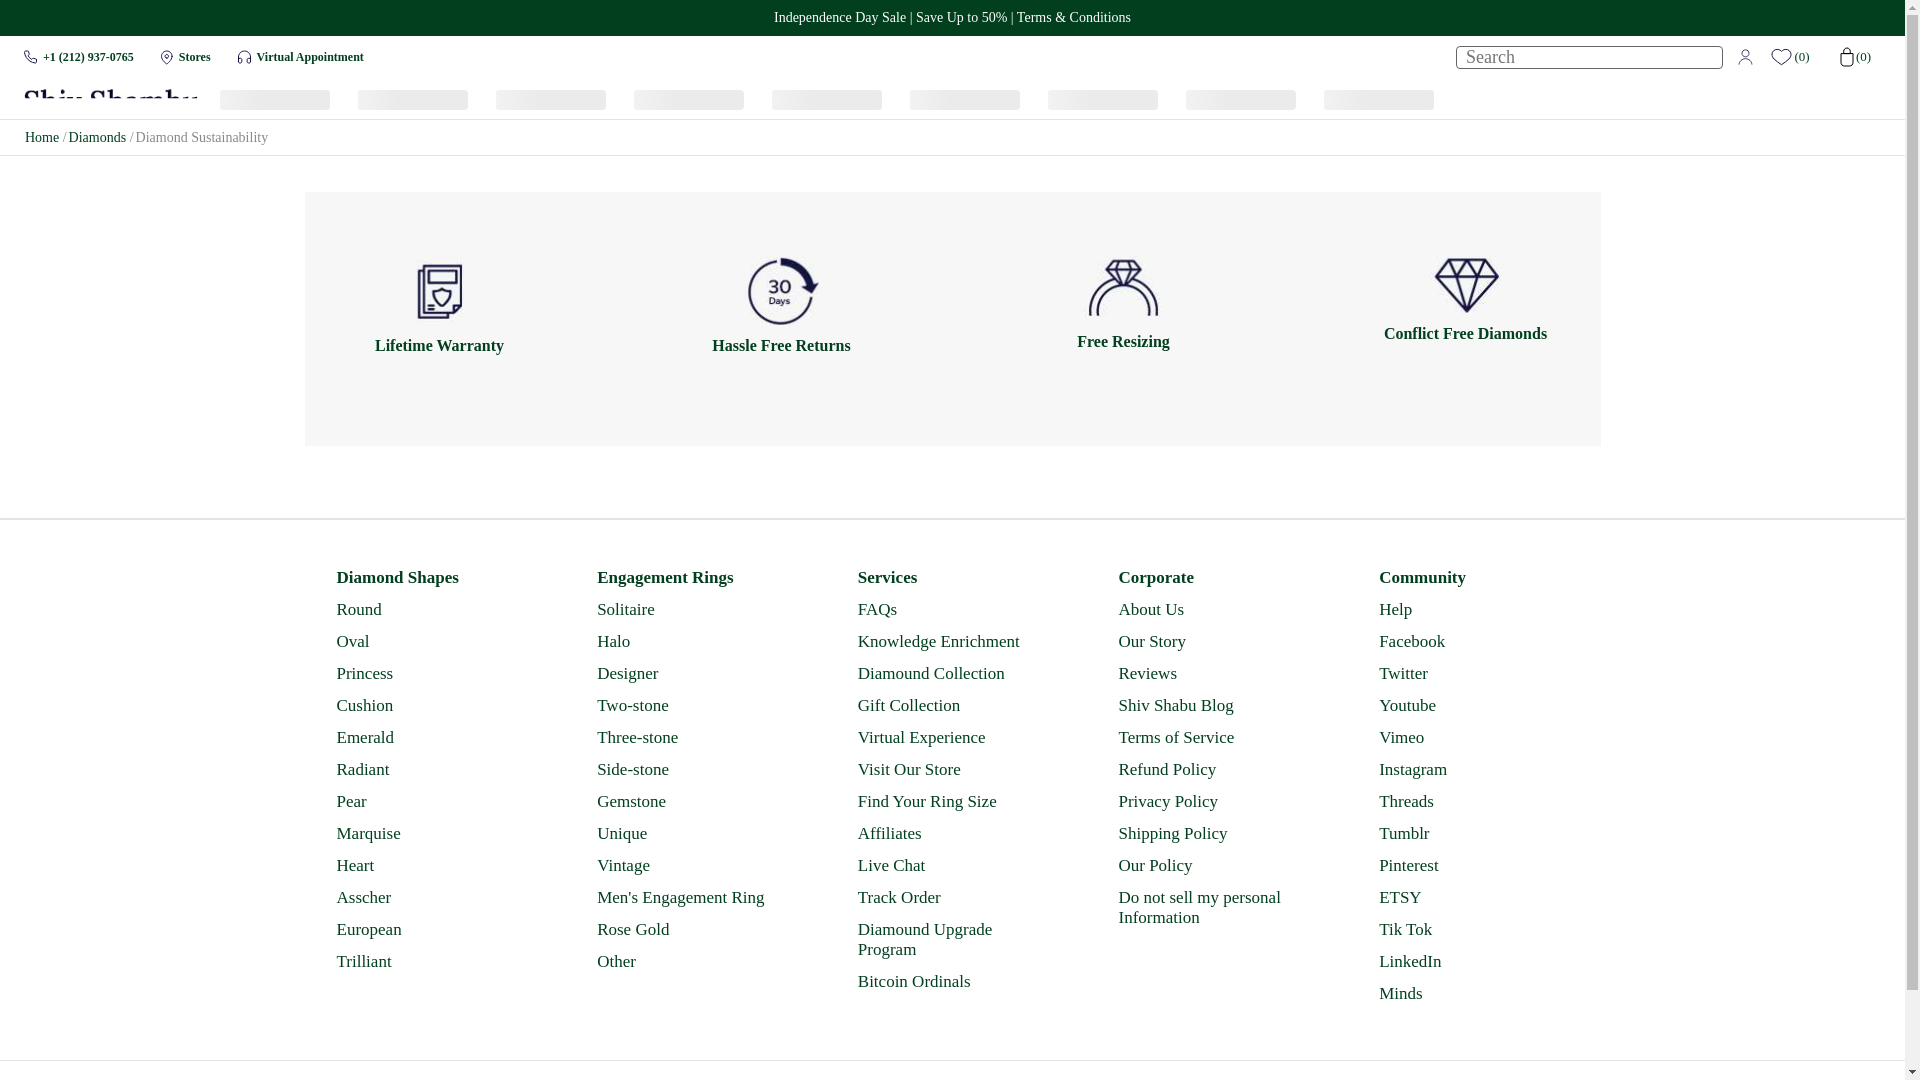  I want to click on Virtual Appointmen, so click(244, 56).